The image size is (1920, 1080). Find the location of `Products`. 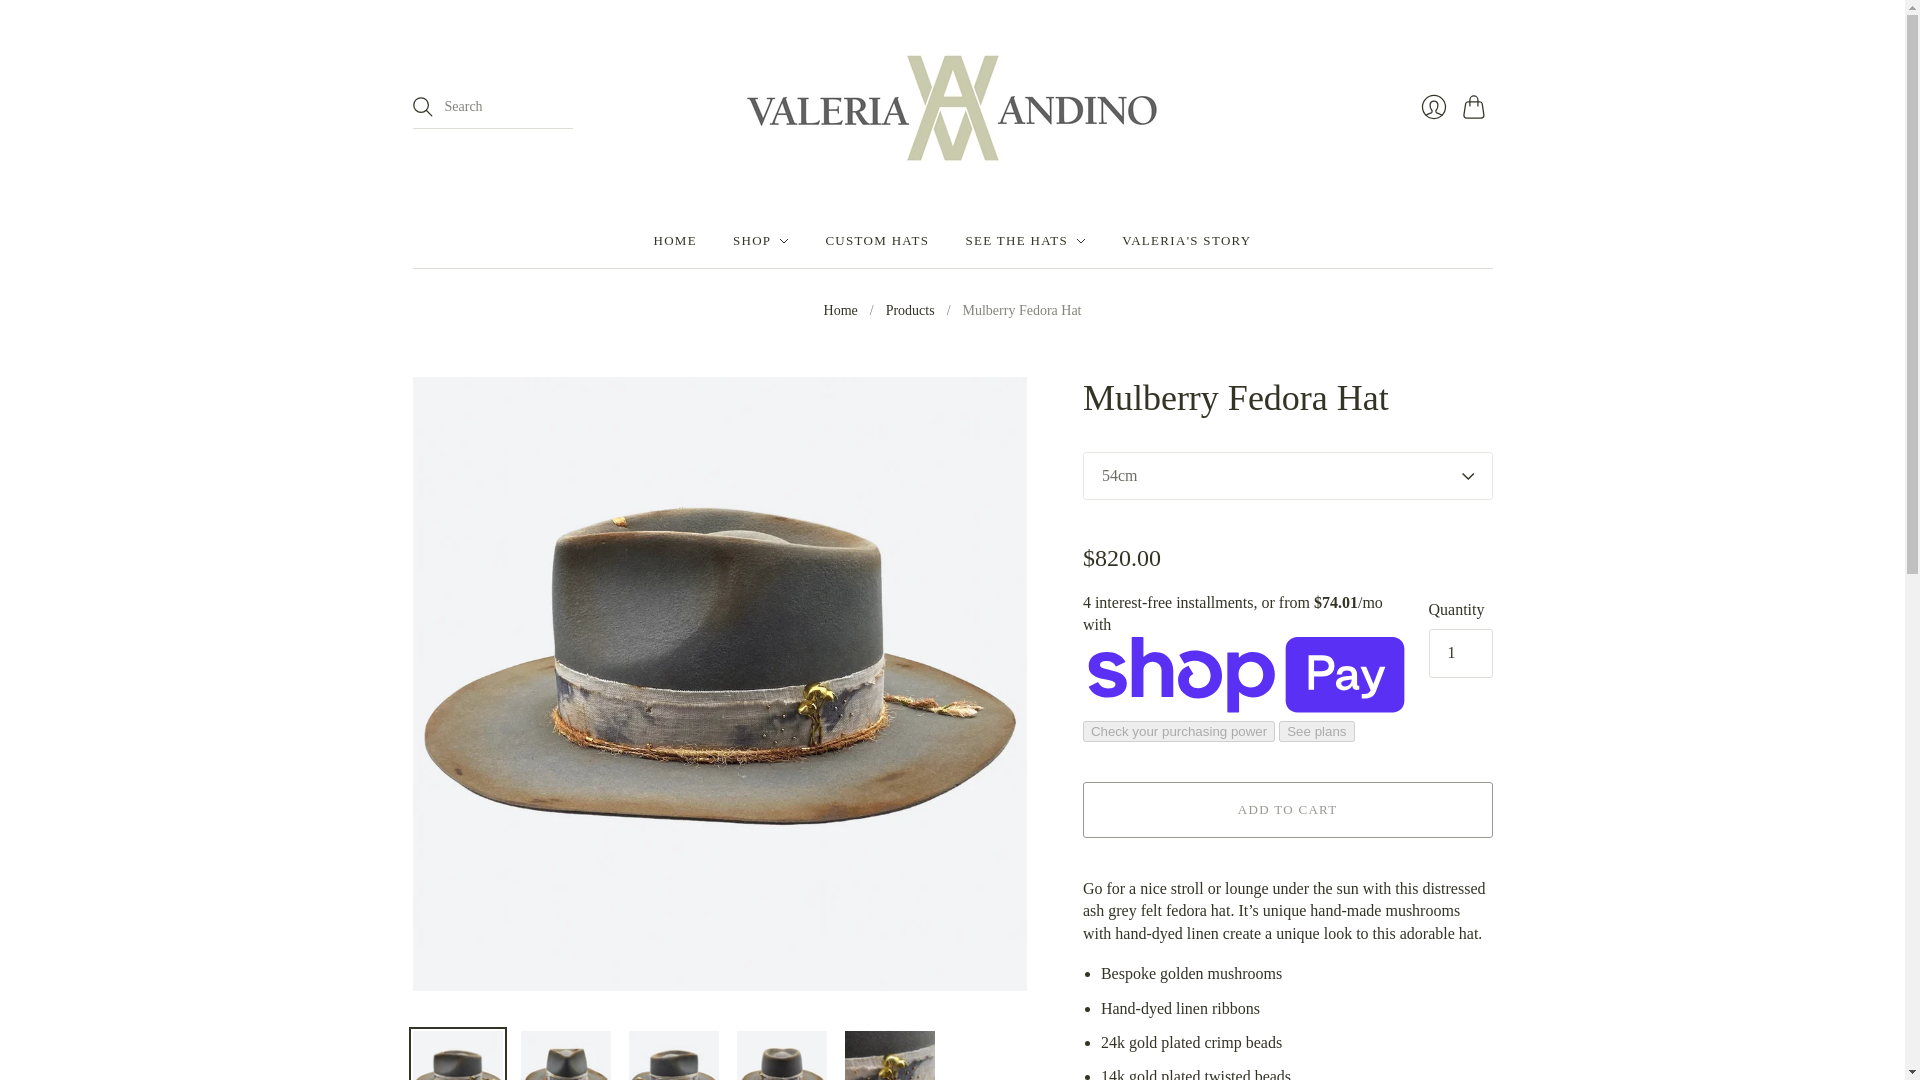

Products is located at coordinates (910, 310).